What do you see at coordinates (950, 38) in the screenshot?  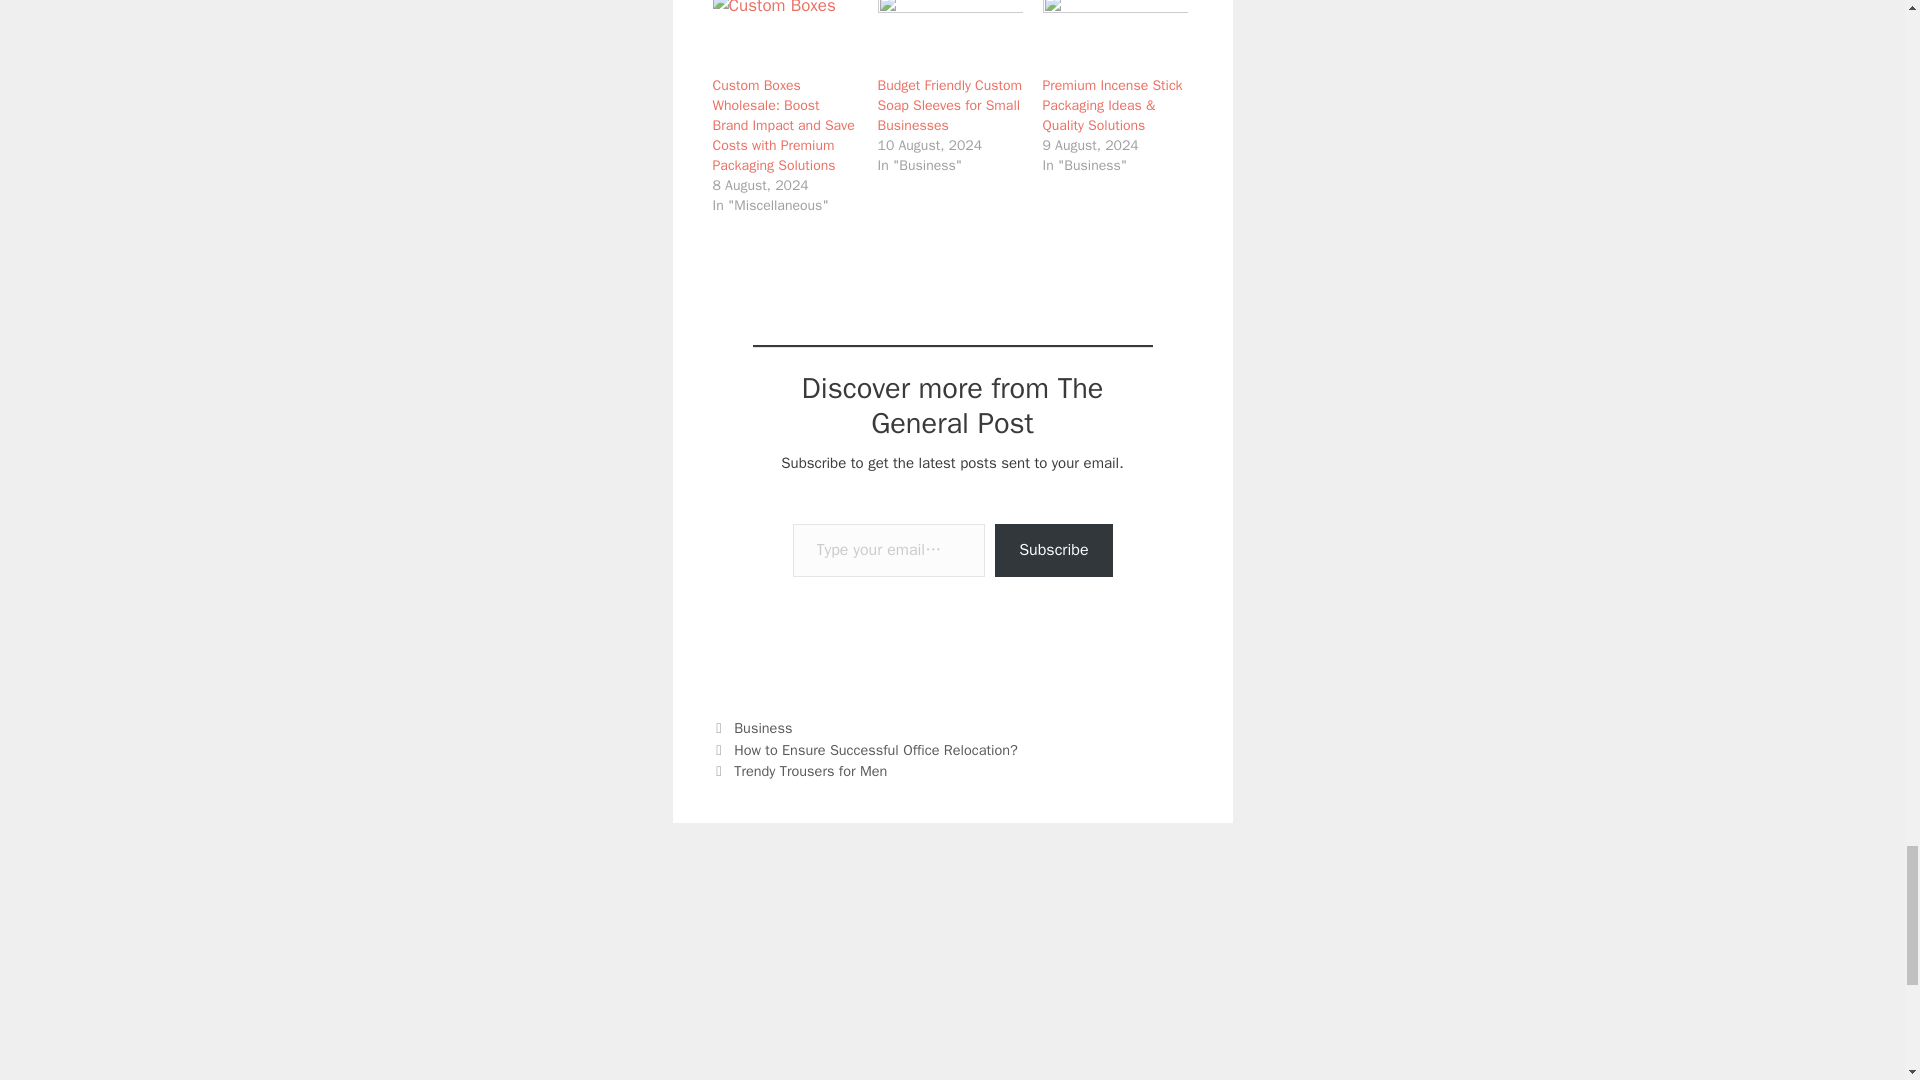 I see `Budget Friendly Custom Soap Sleeves for Small Businesses` at bounding box center [950, 38].